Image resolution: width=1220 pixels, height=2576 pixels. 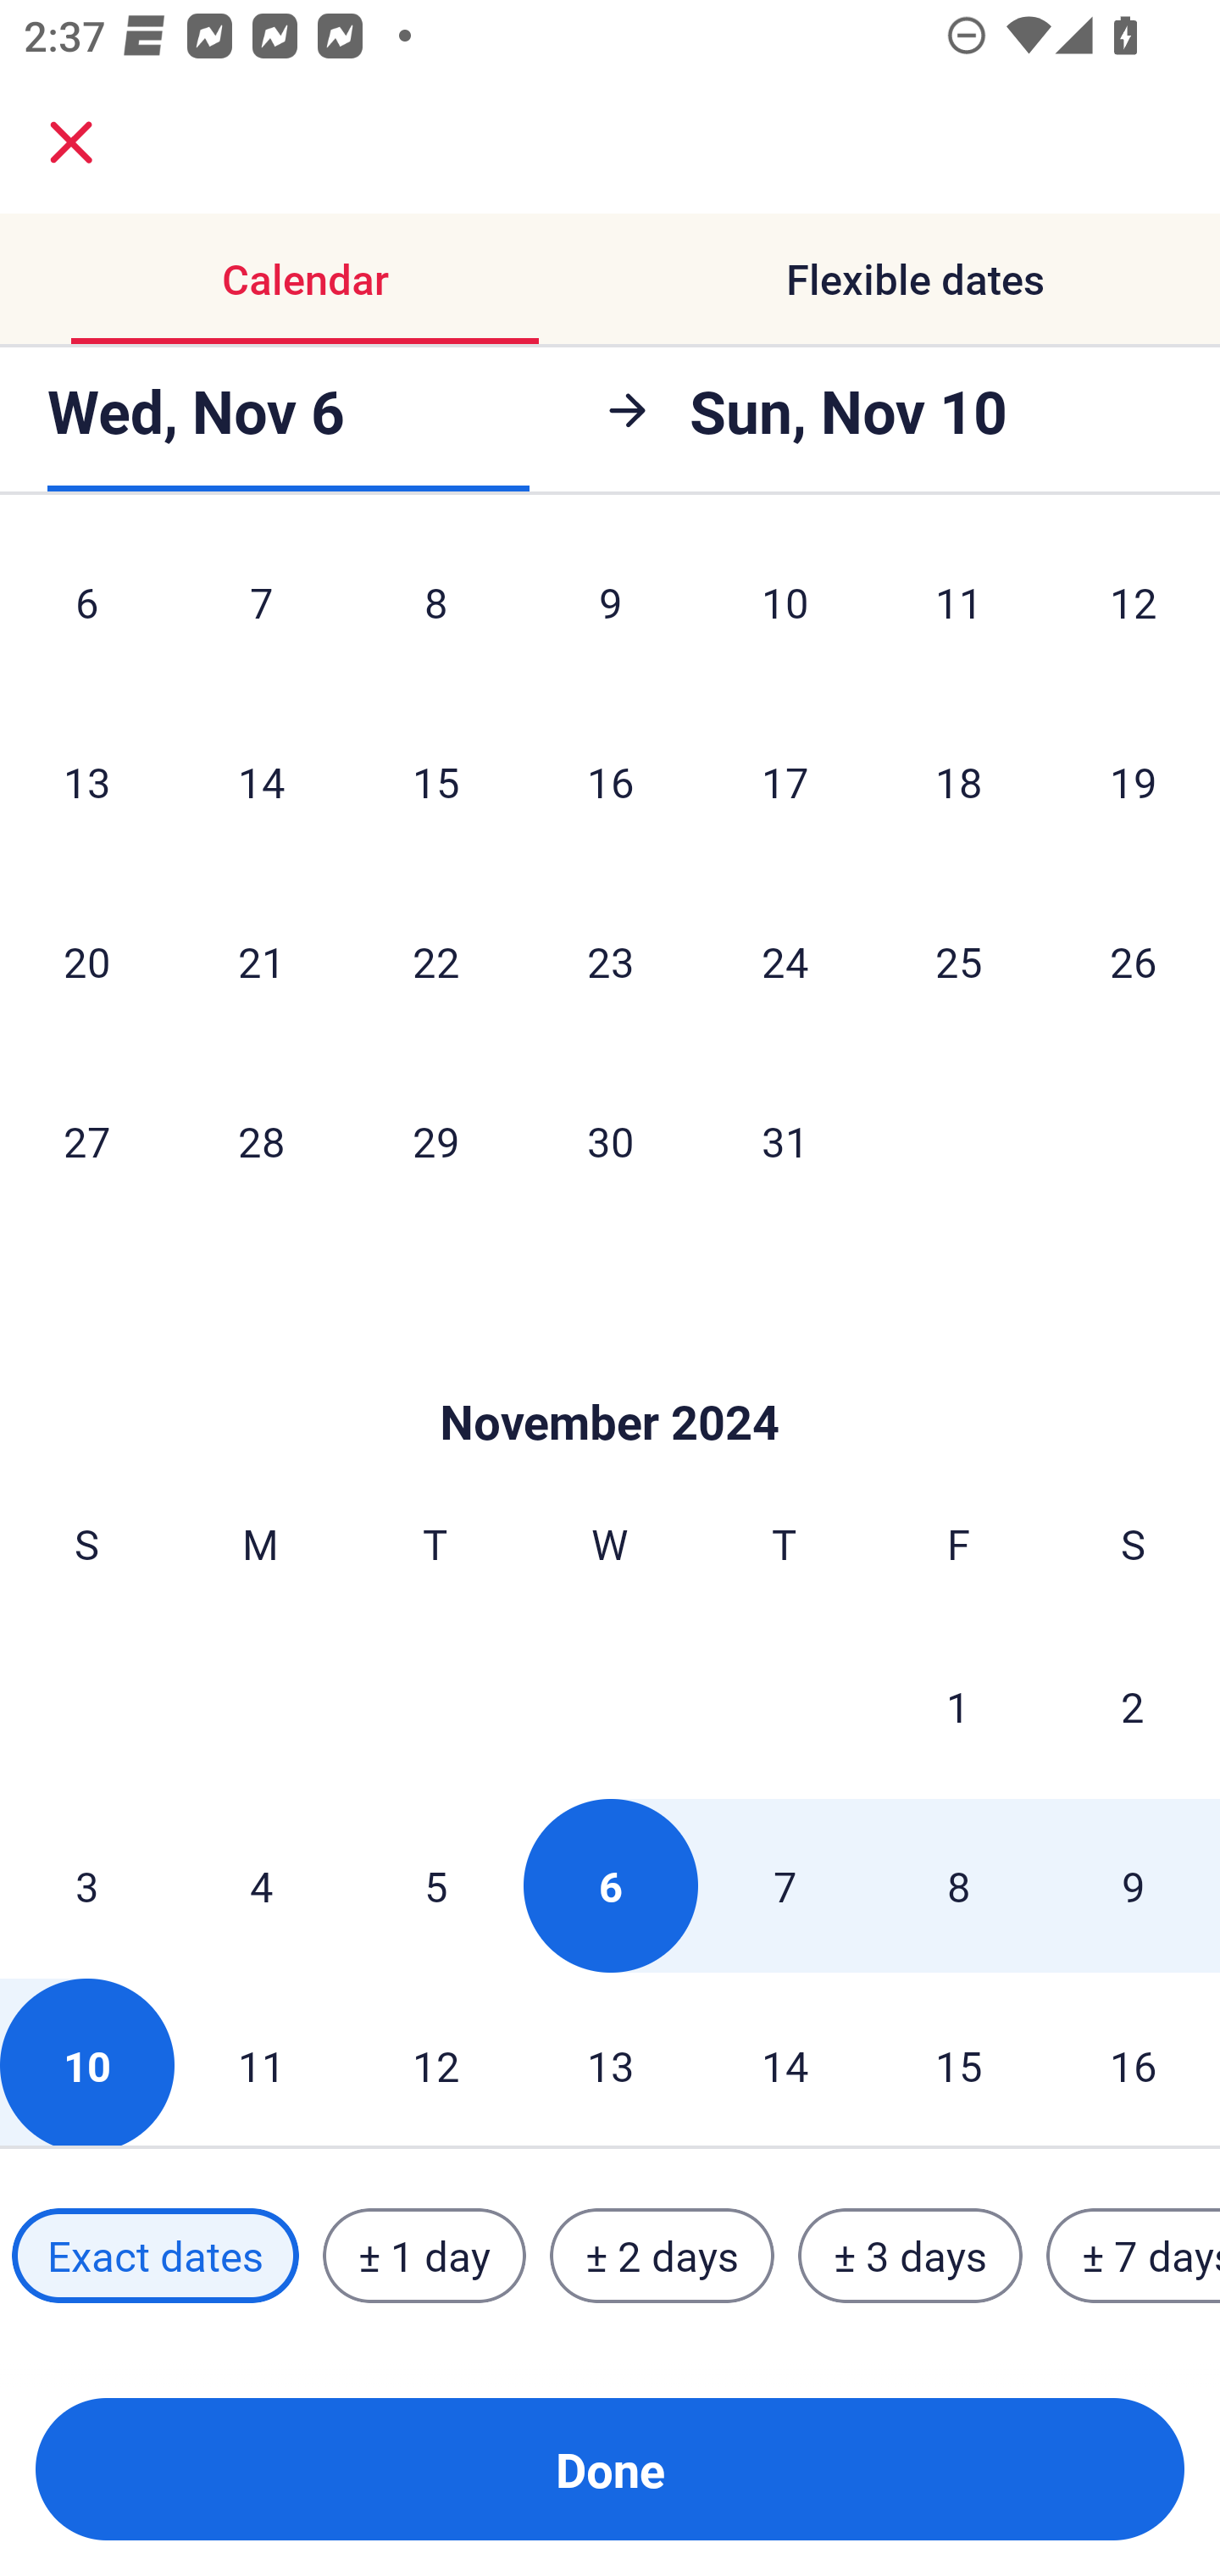 I want to click on ± 1 day, so click(x=424, y=2255).